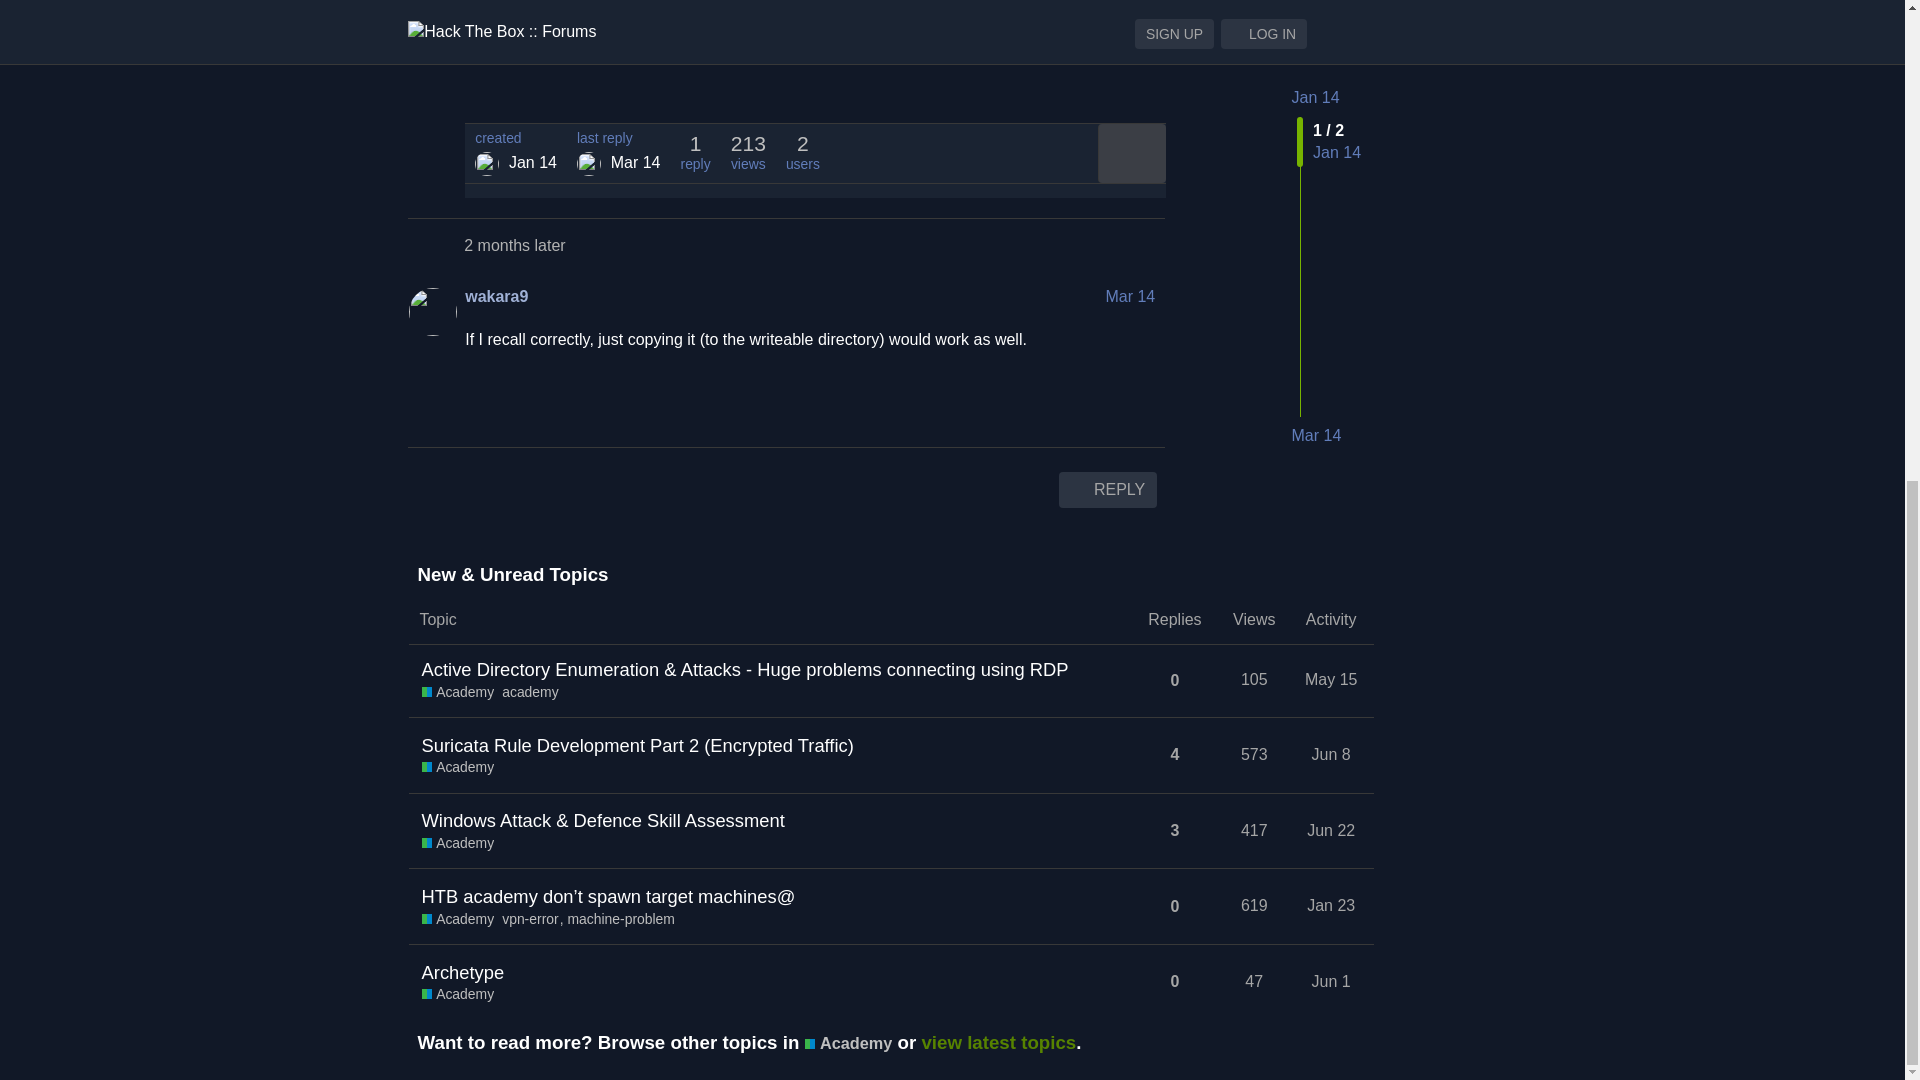 The image size is (1920, 1080). What do you see at coordinates (530, 692) in the screenshot?
I see `academy` at bounding box center [530, 692].